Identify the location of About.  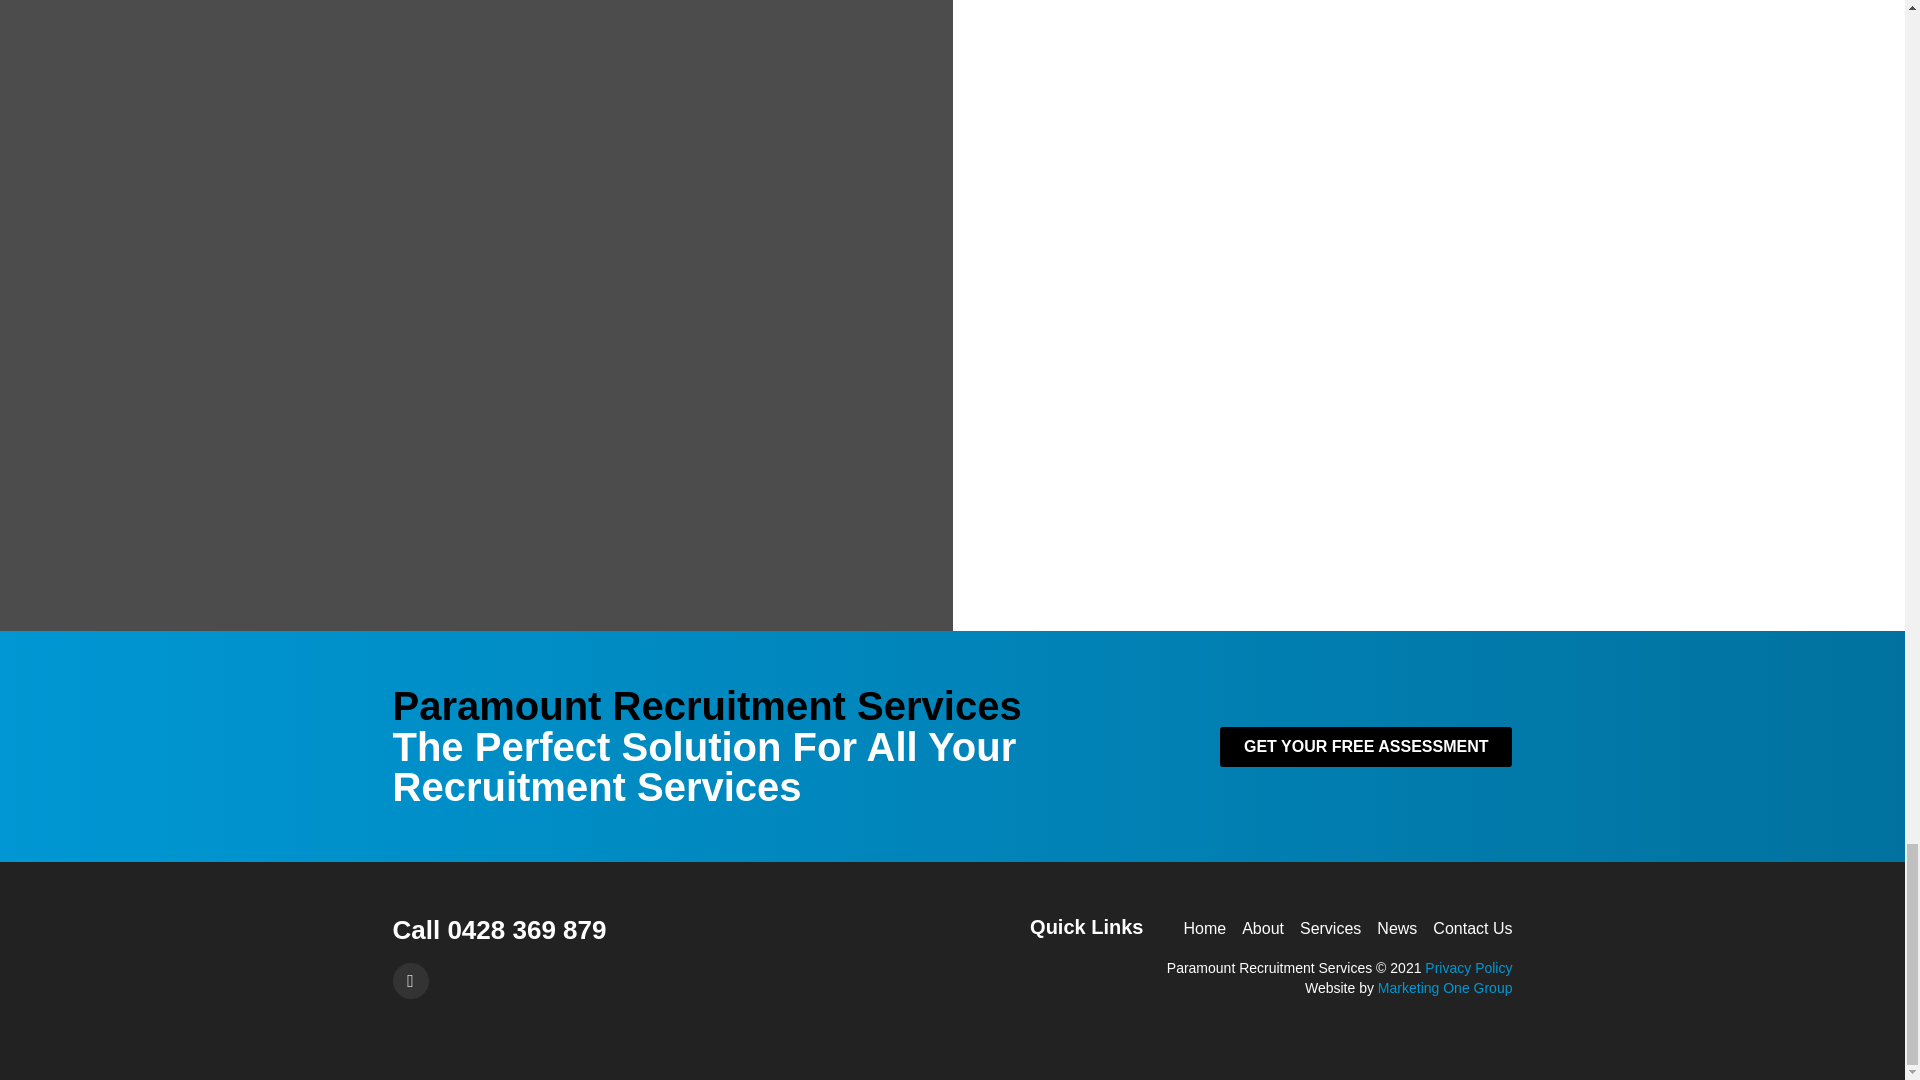
(1263, 928).